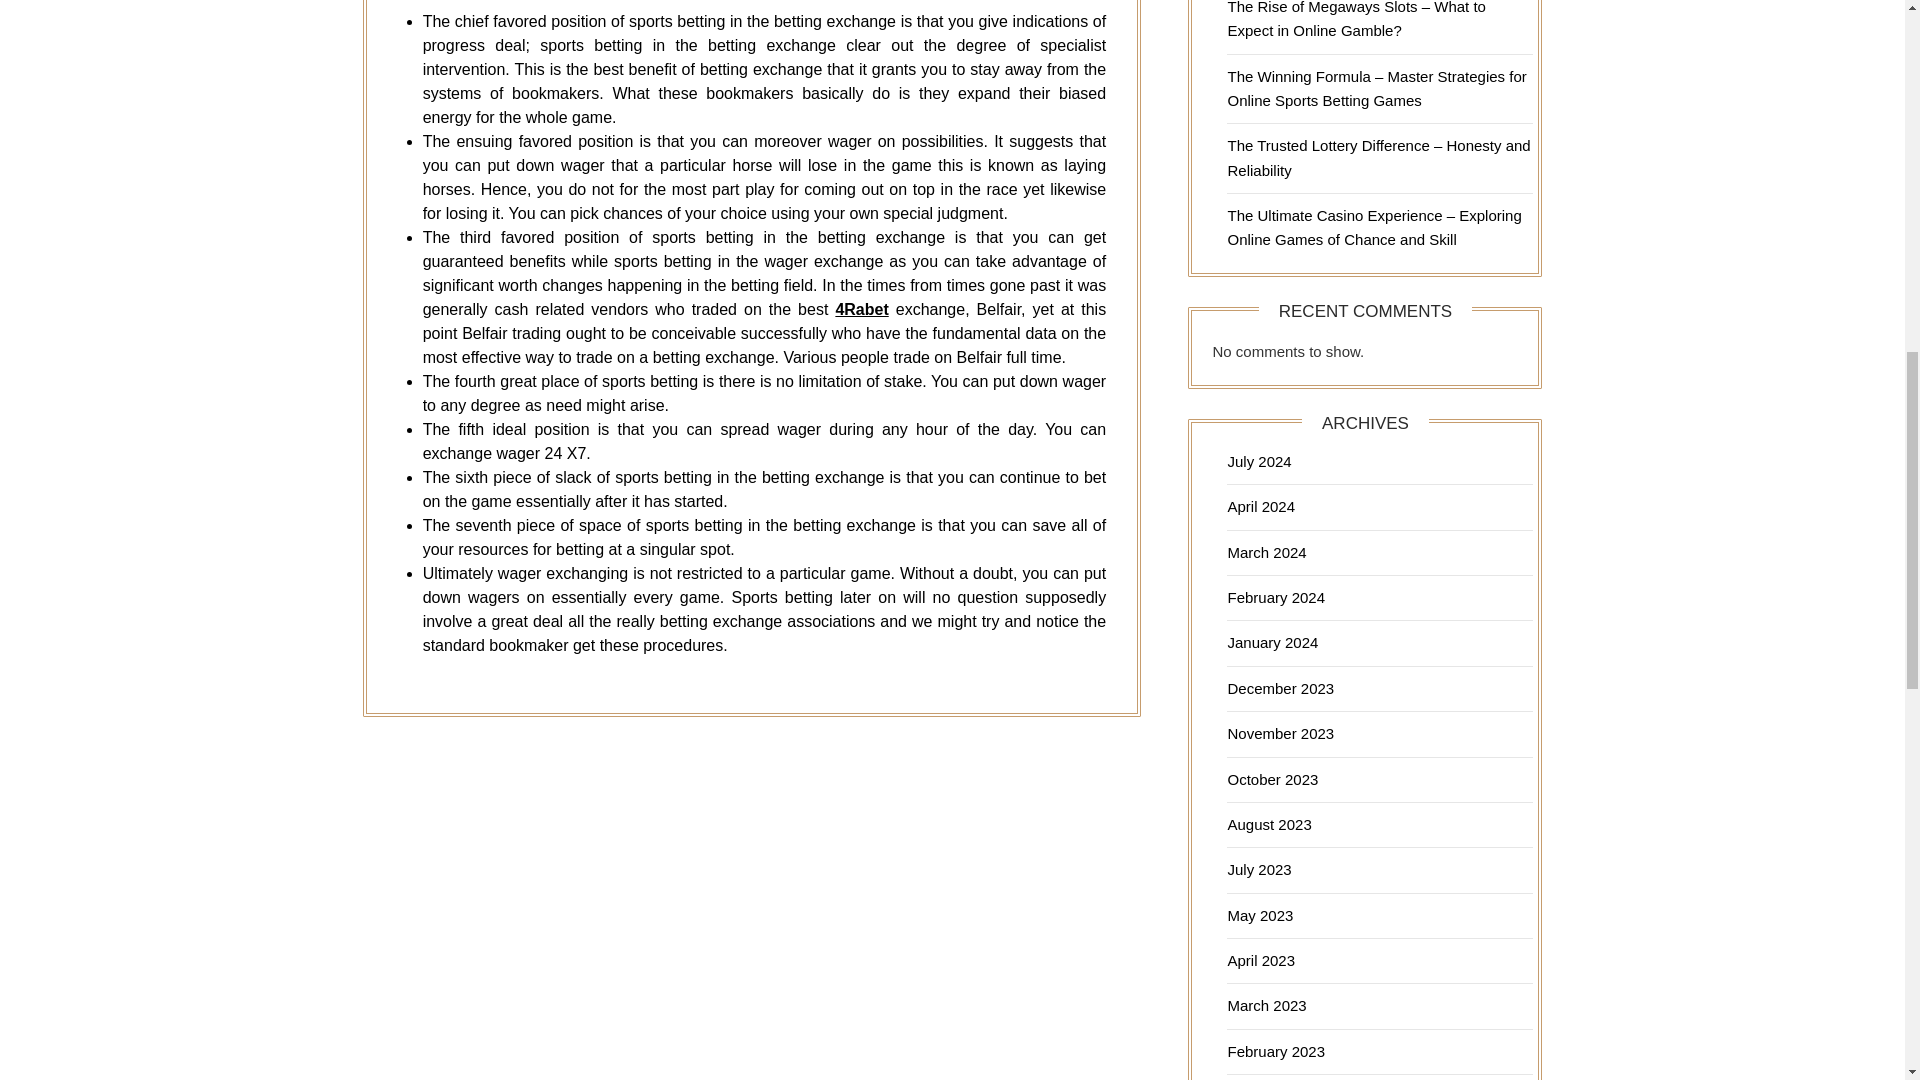 This screenshot has height=1080, width=1920. What do you see at coordinates (1258, 869) in the screenshot?
I see `July 2023` at bounding box center [1258, 869].